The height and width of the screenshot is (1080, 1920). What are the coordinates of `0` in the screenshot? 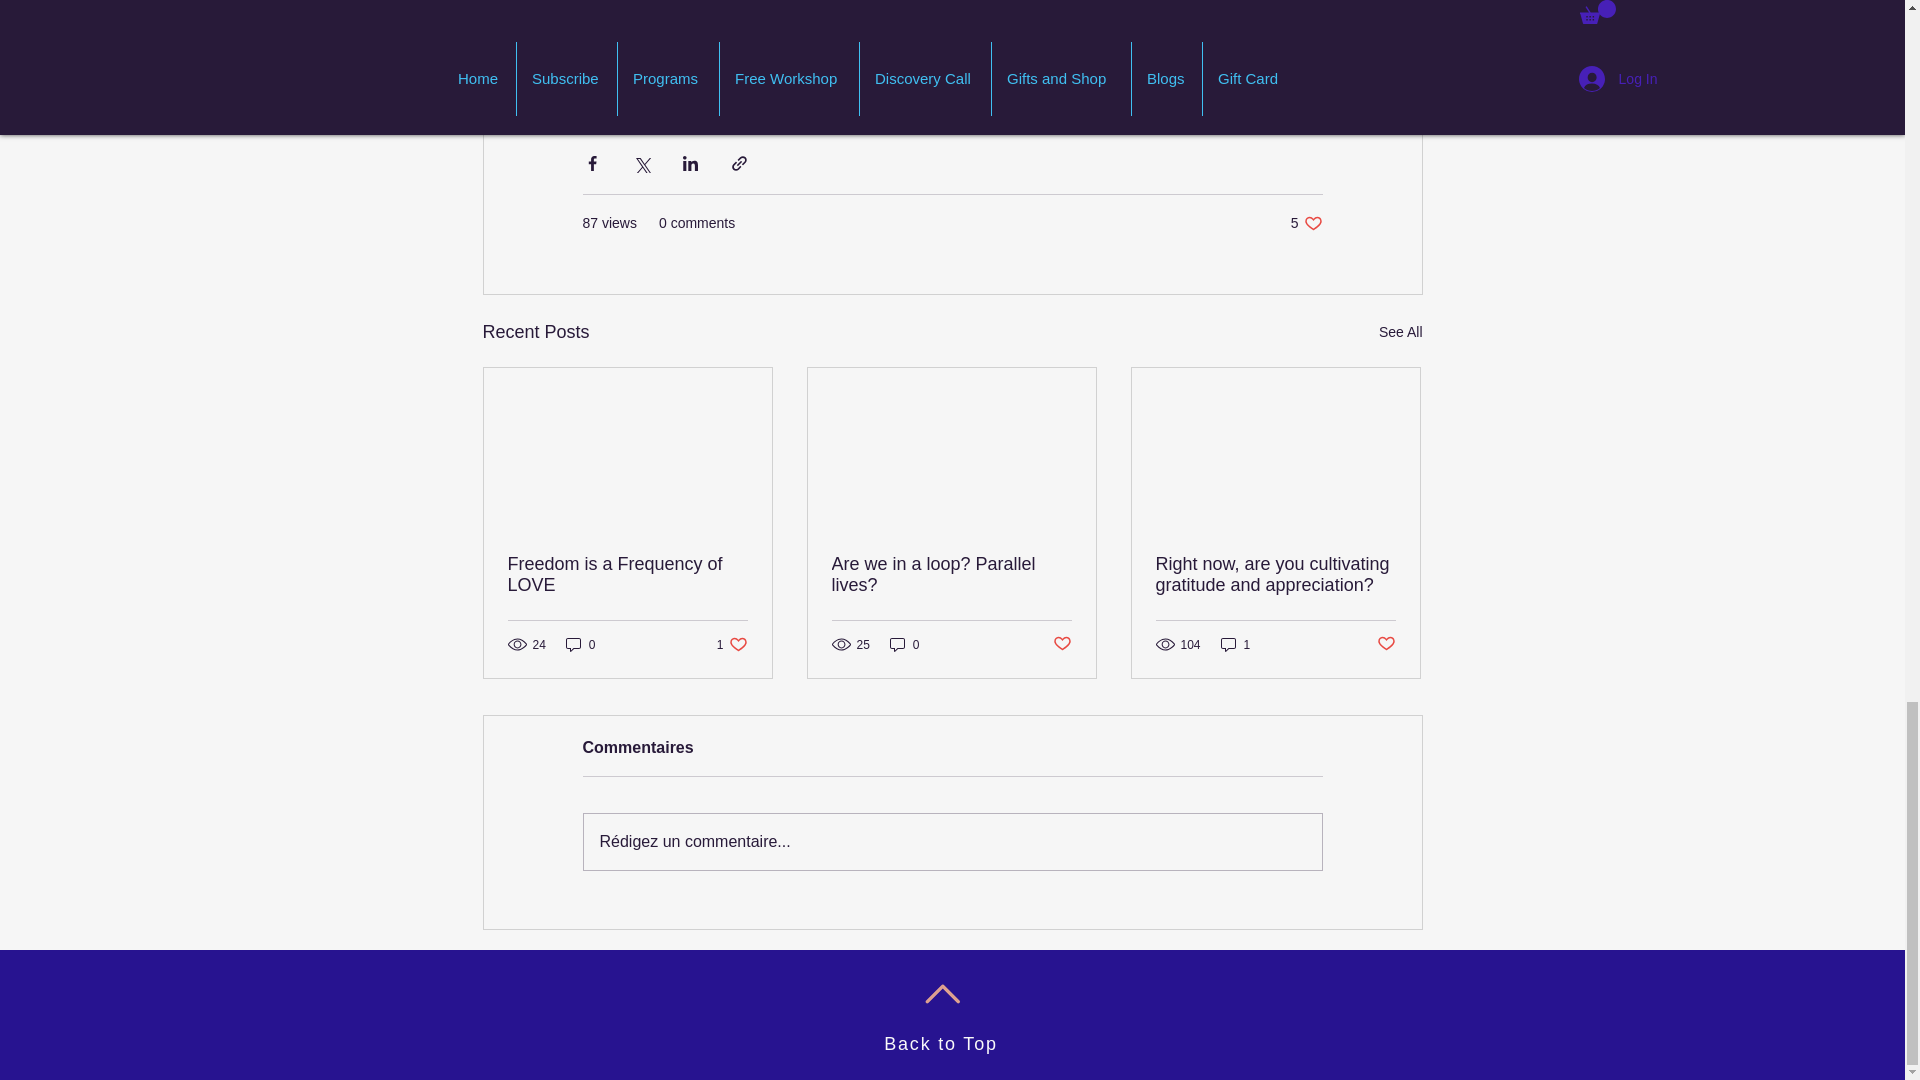 It's located at (1236, 644).